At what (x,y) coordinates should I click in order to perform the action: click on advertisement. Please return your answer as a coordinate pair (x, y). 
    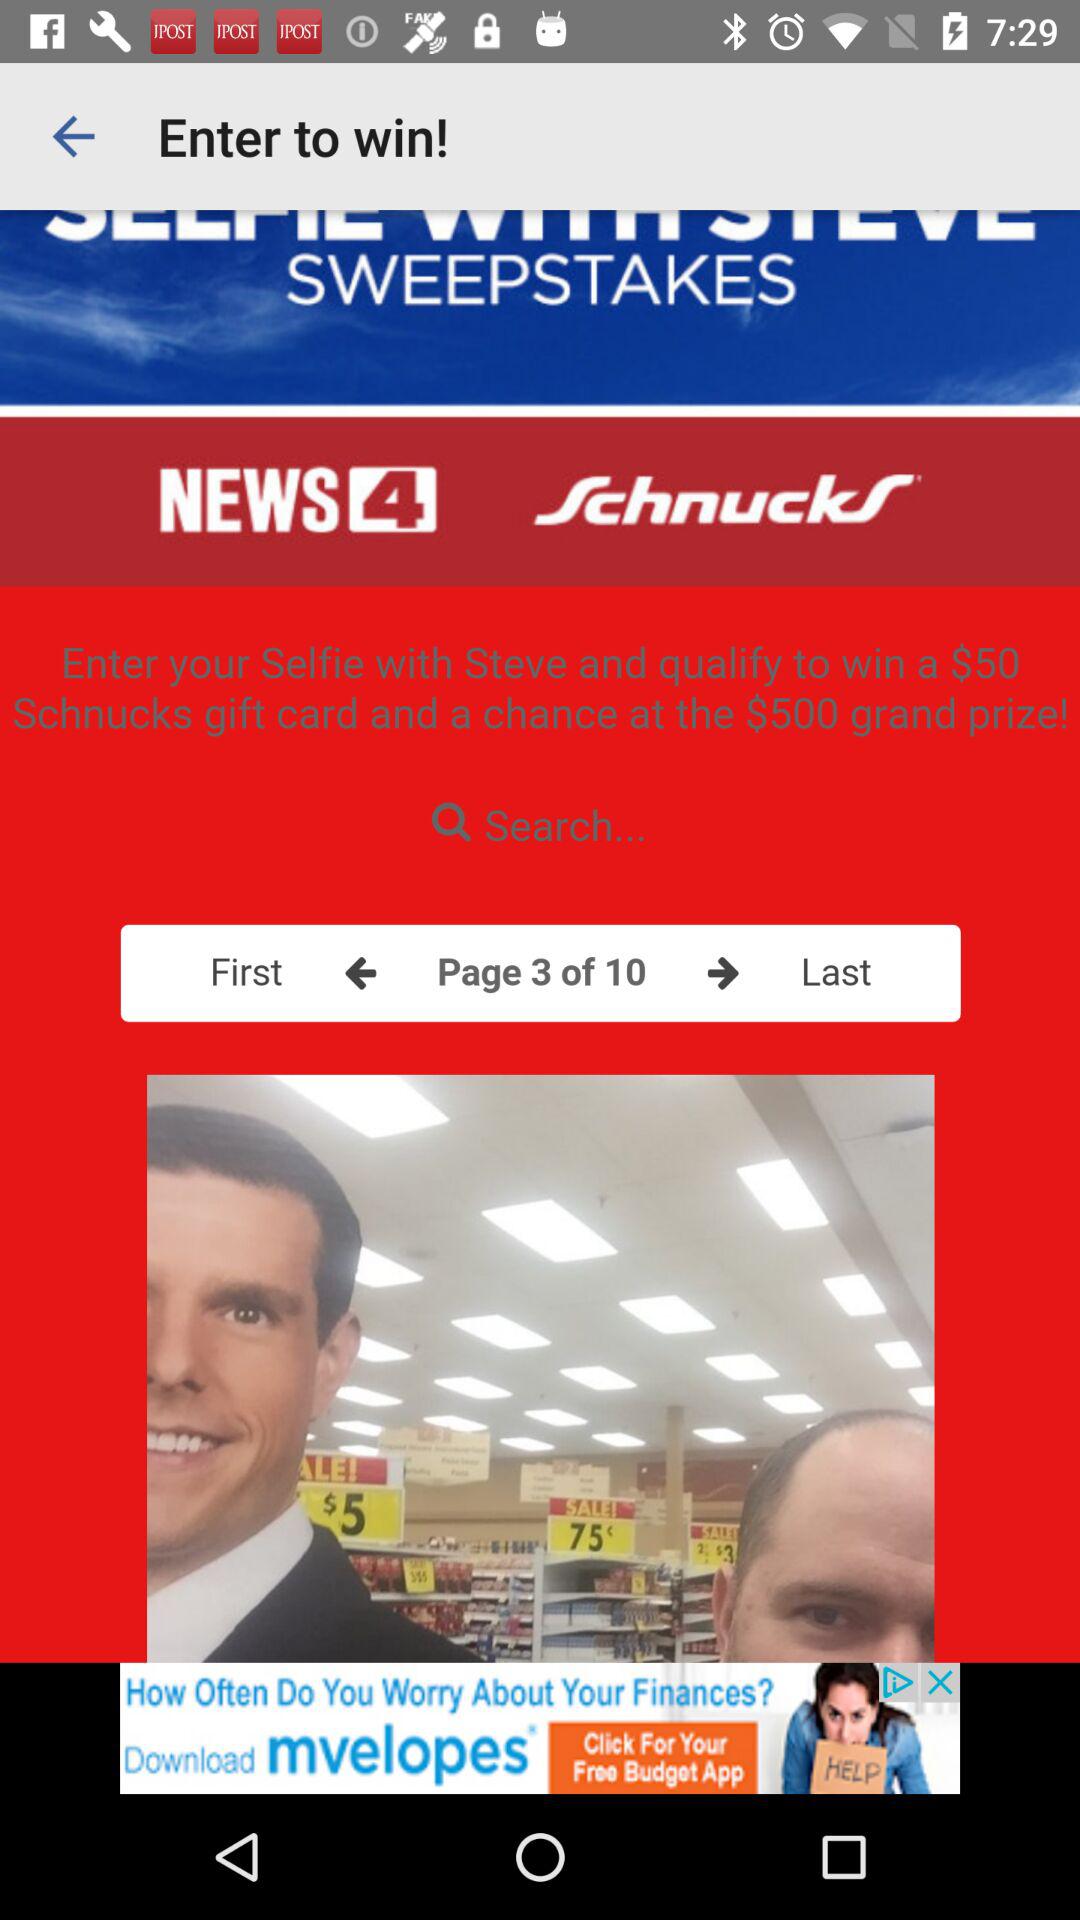
    Looking at the image, I should click on (540, 1728).